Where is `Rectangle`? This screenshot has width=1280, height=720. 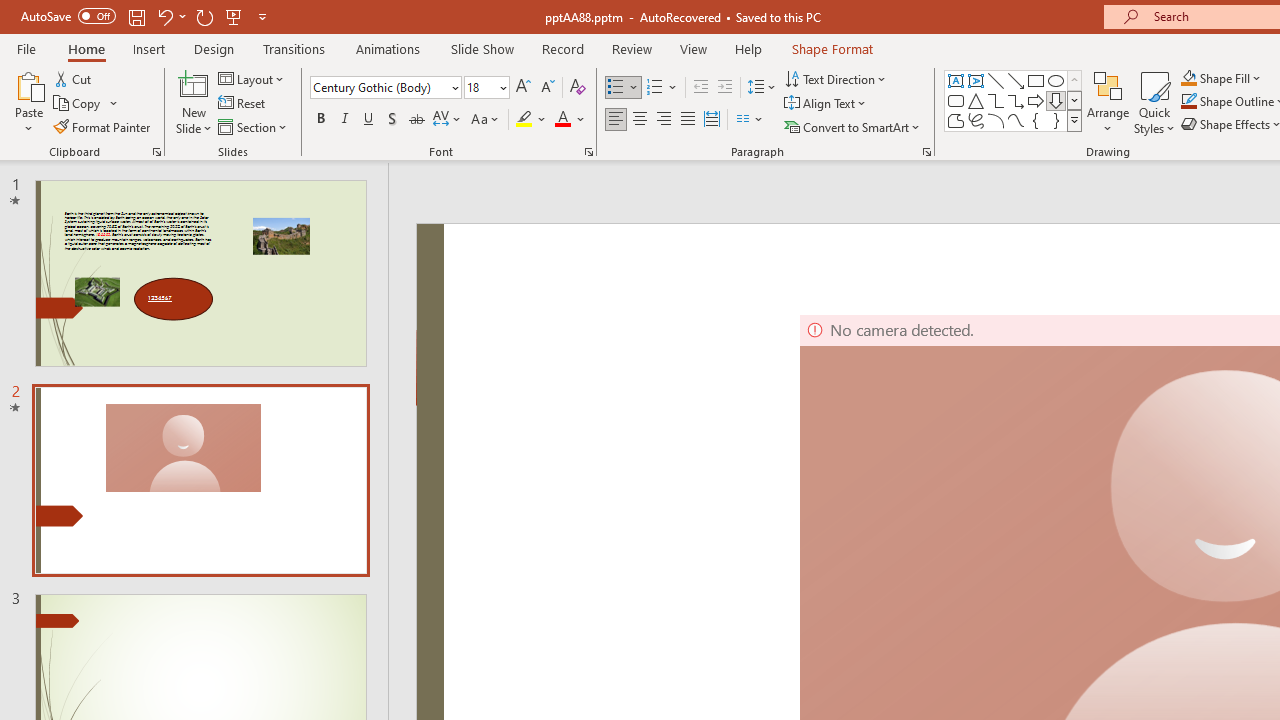
Rectangle is located at coordinates (1036, 80).